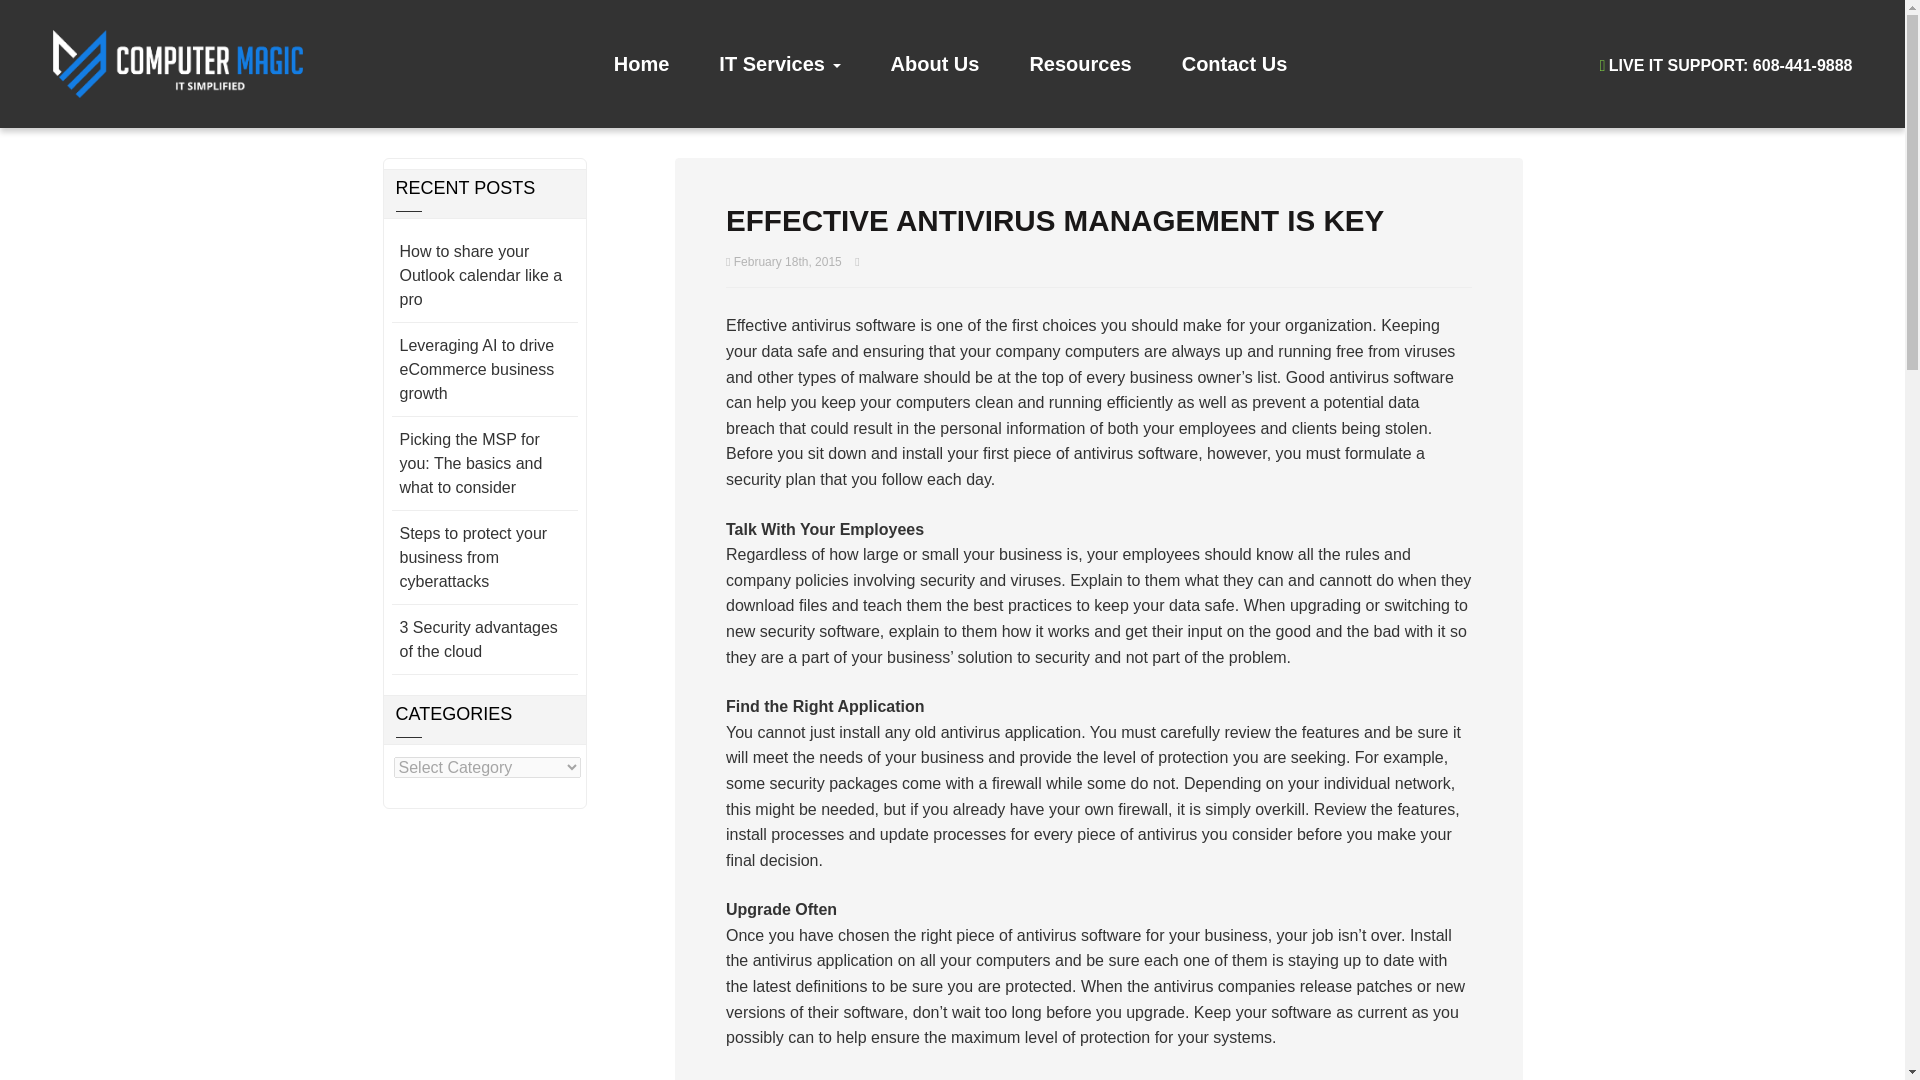  Describe the element at coordinates (642, 64) in the screenshot. I see `Home` at that location.